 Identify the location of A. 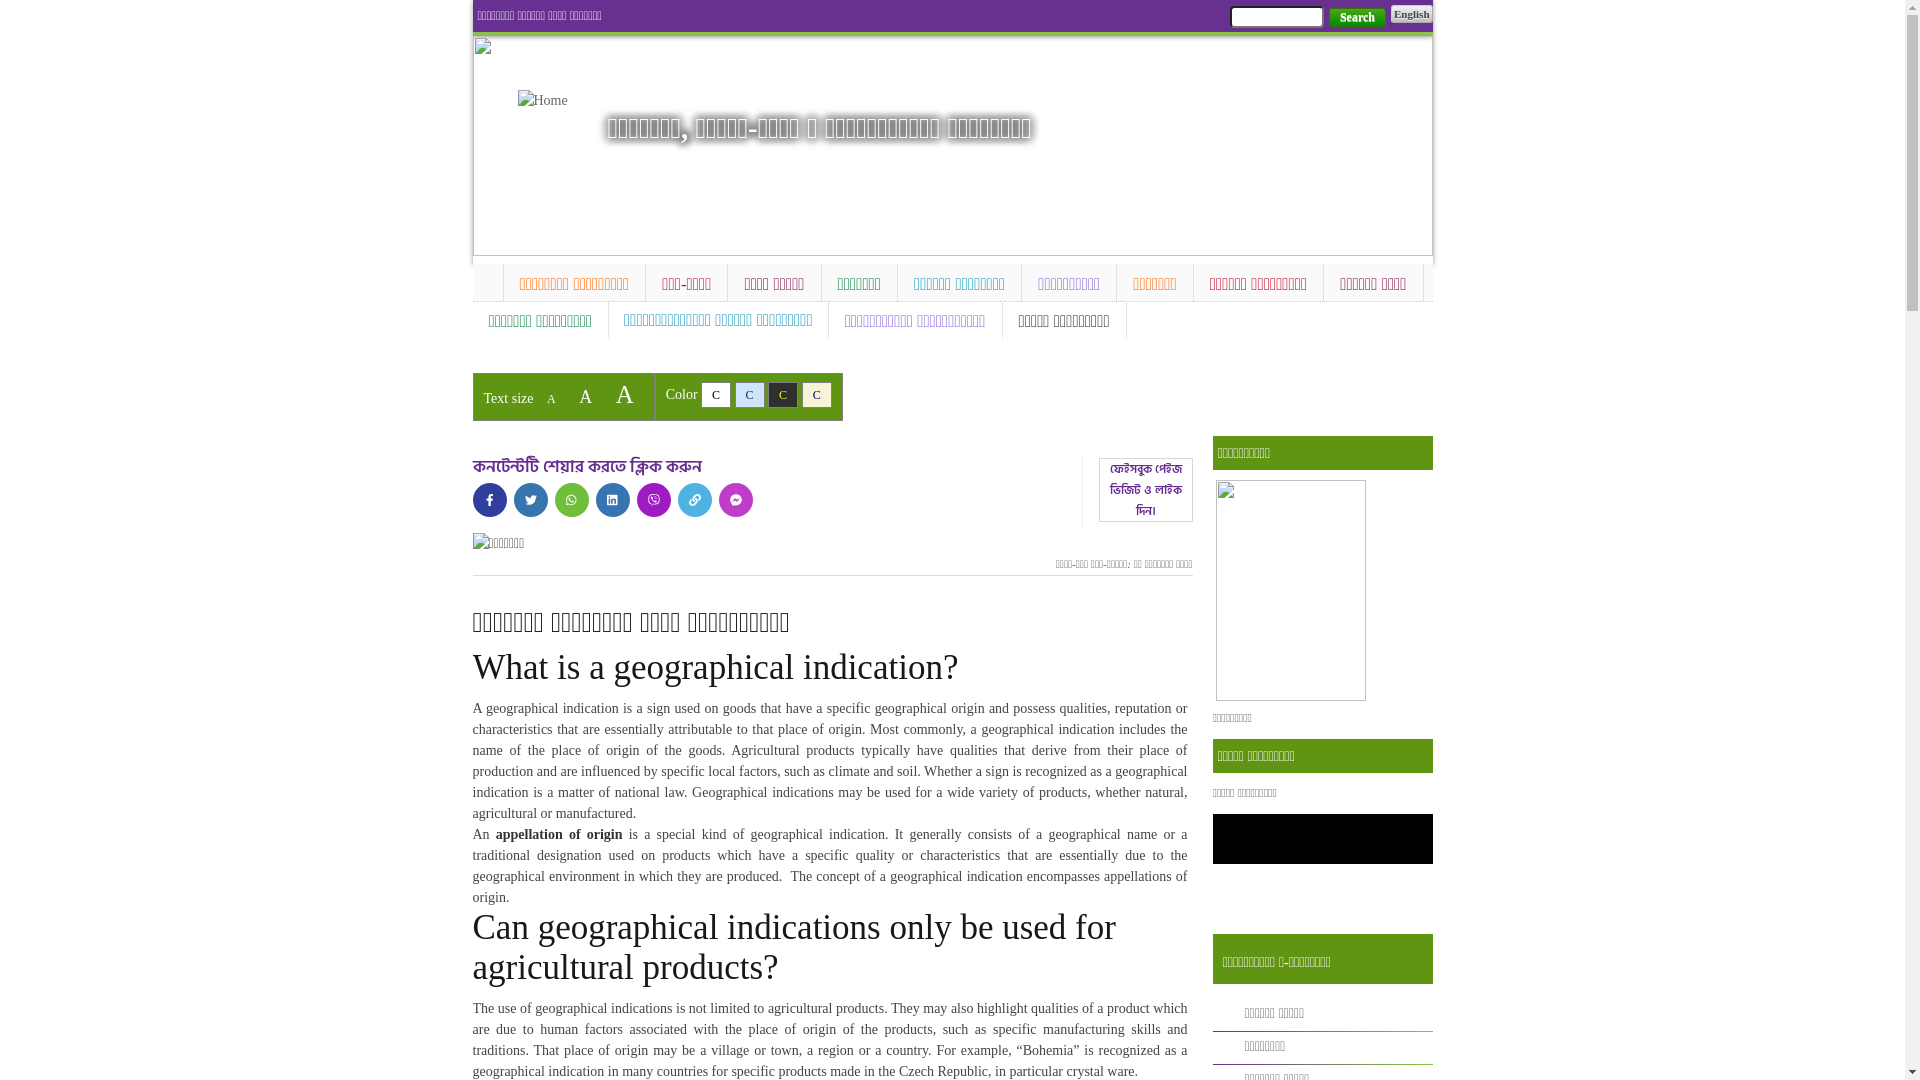
(586, 397).